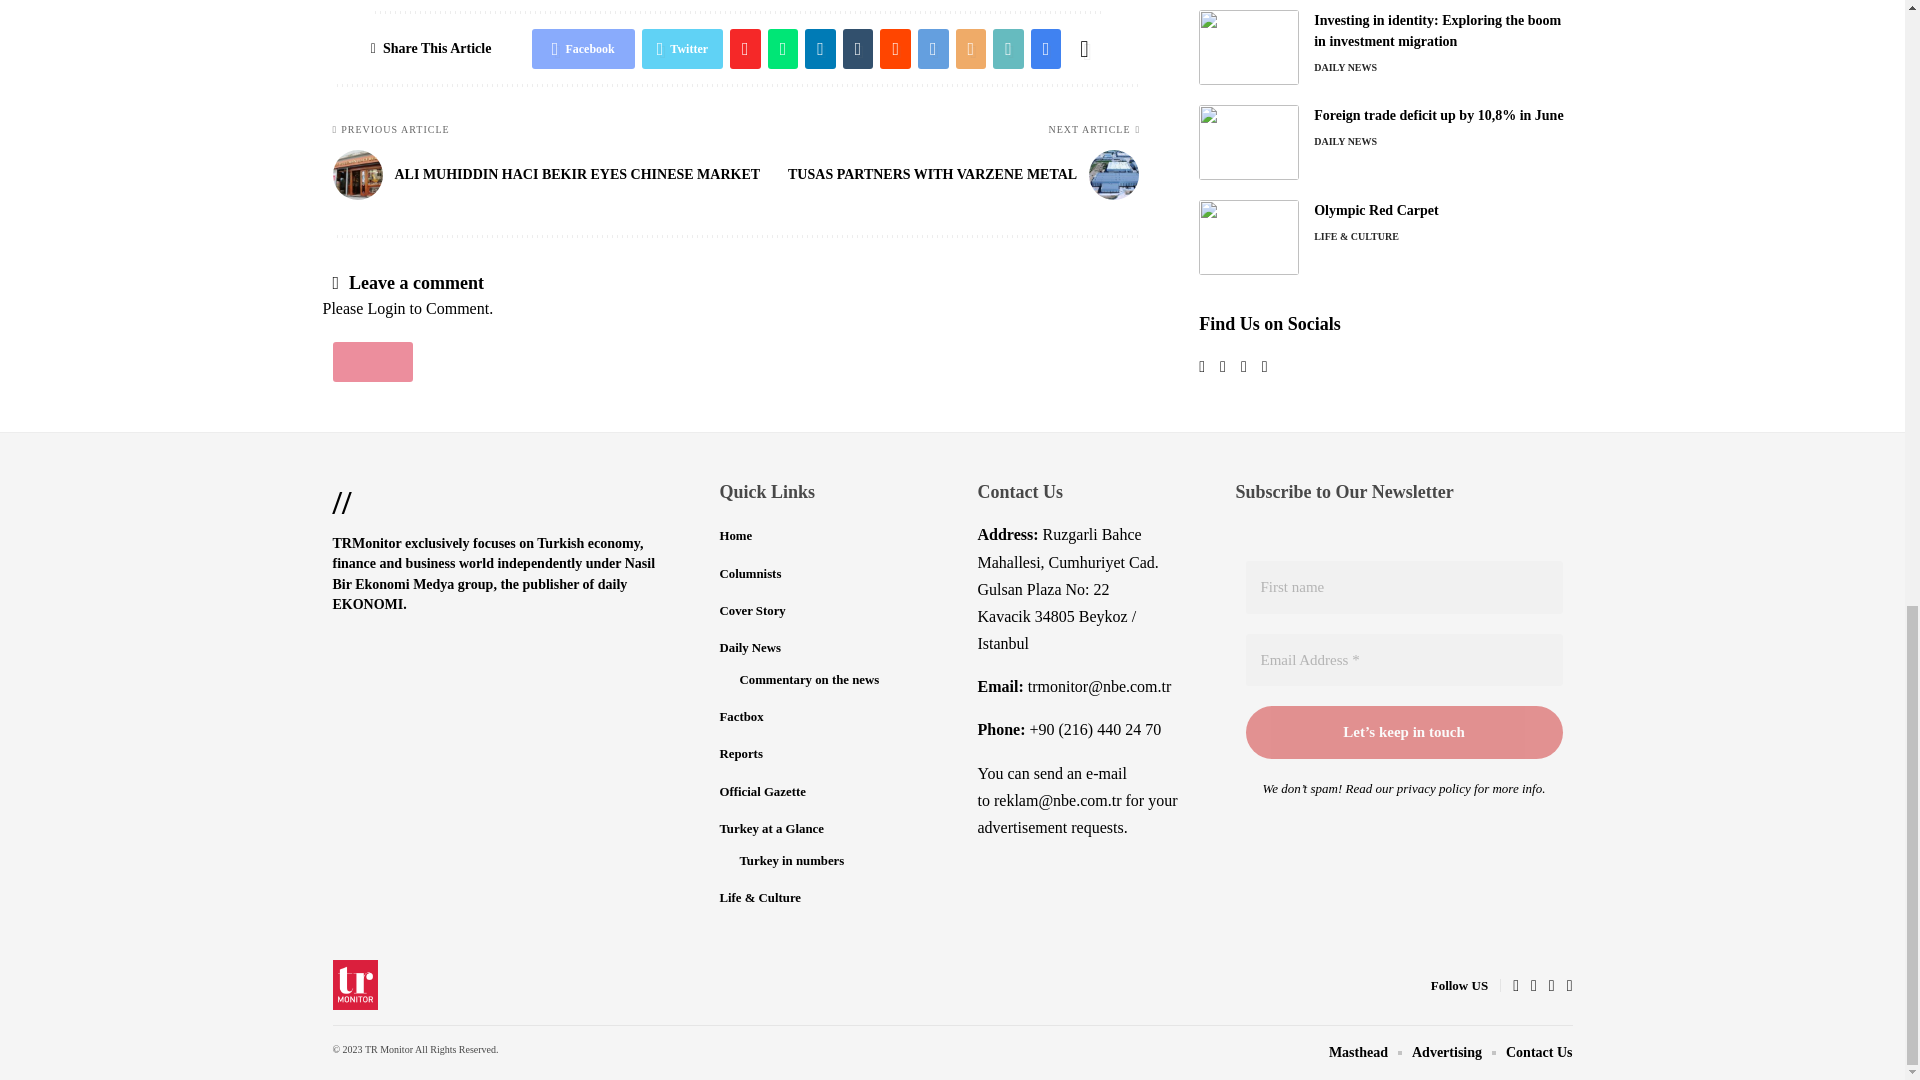  What do you see at coordinates (355, 984) in the screenshot?
I see `TR MONITOR` at bounding box center [355, 984].